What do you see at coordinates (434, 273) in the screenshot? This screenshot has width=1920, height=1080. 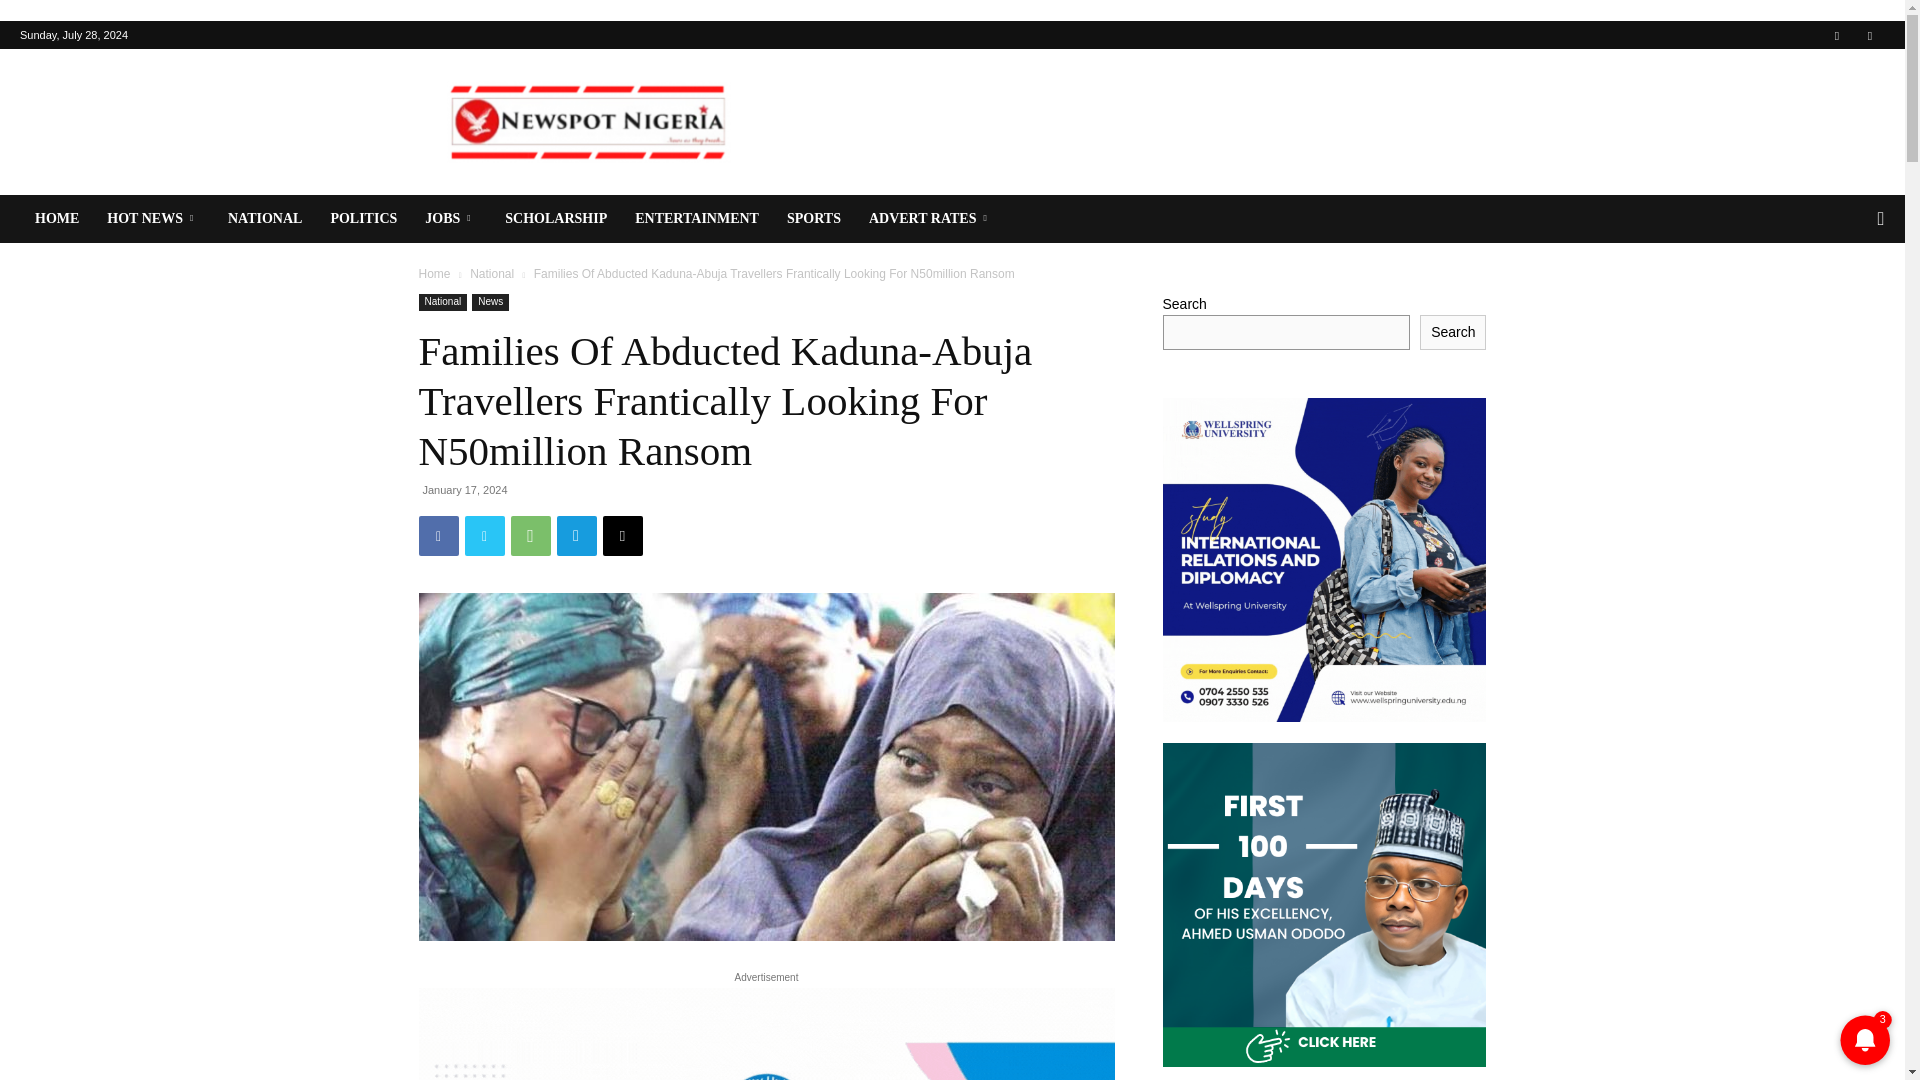 I see `Home` at bounding box center [434, 273].